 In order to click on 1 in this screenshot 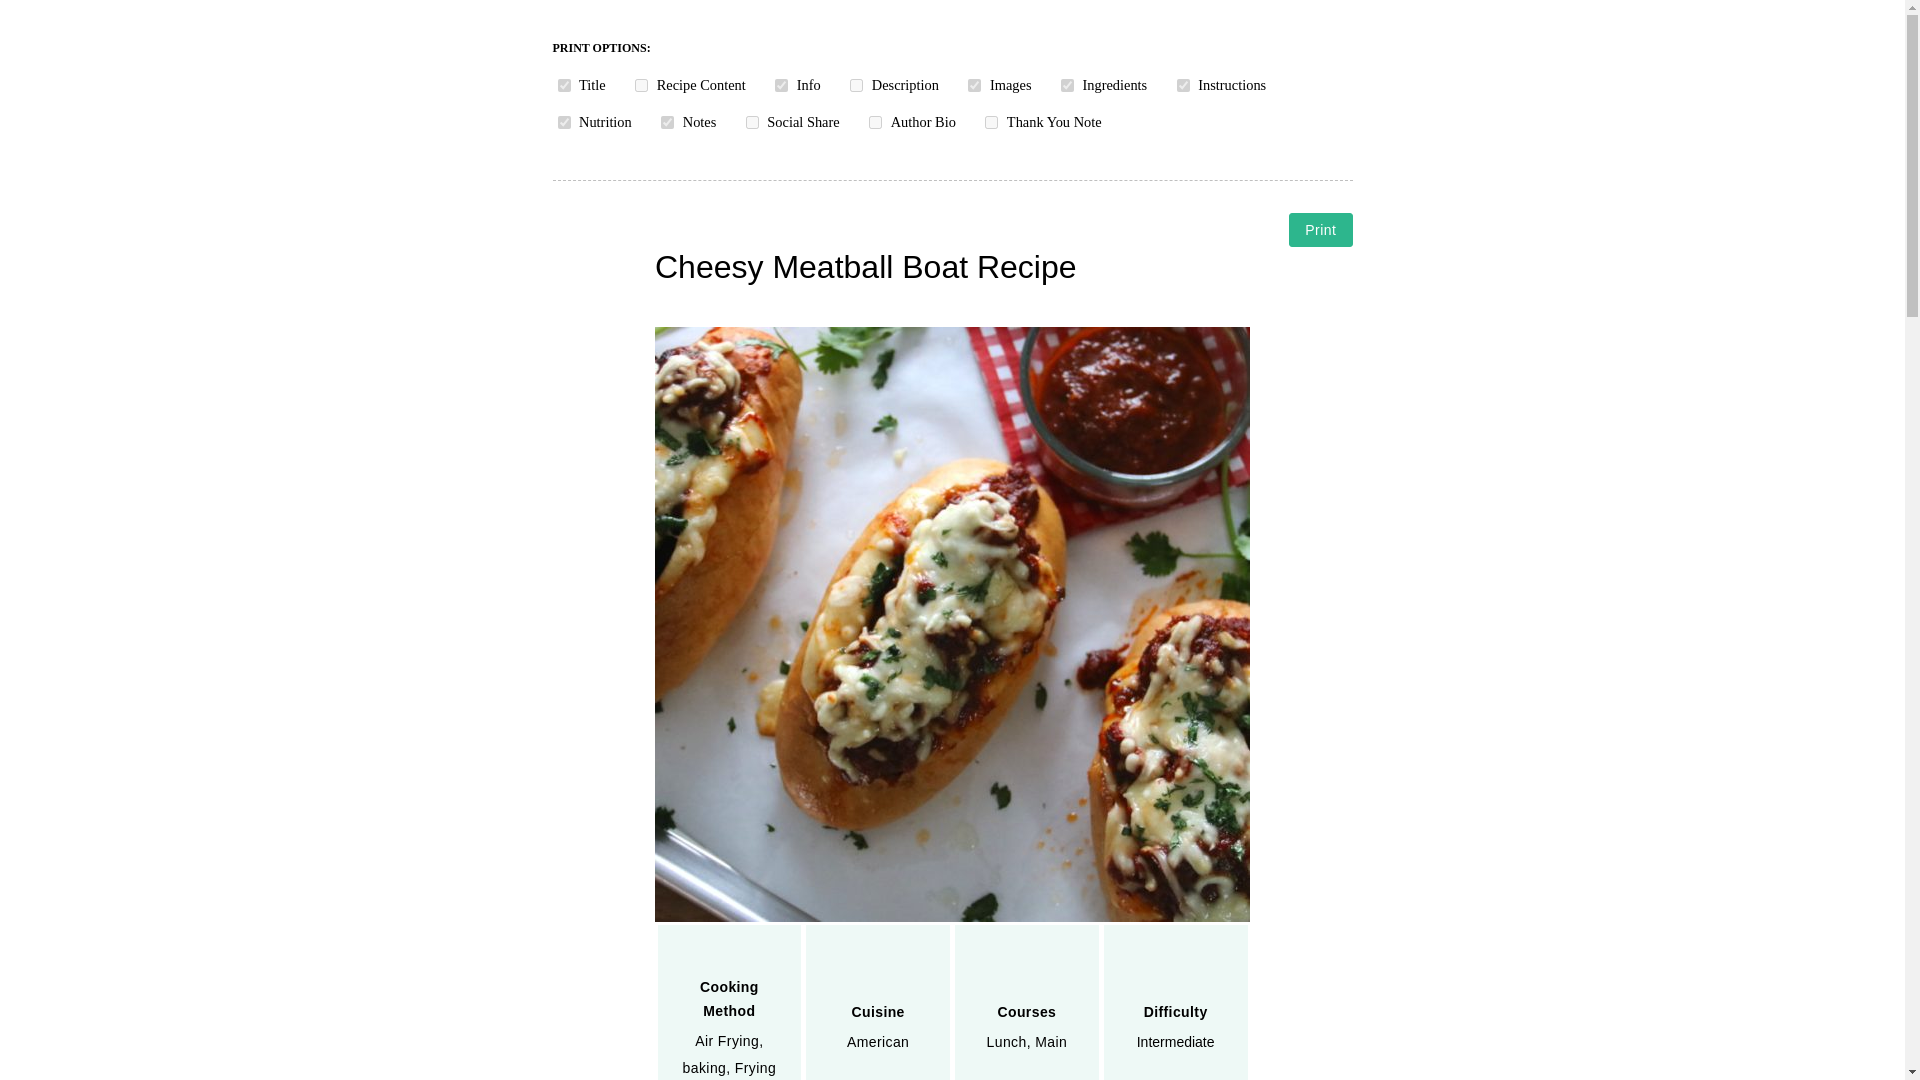, I will do `click(564, 84)`.